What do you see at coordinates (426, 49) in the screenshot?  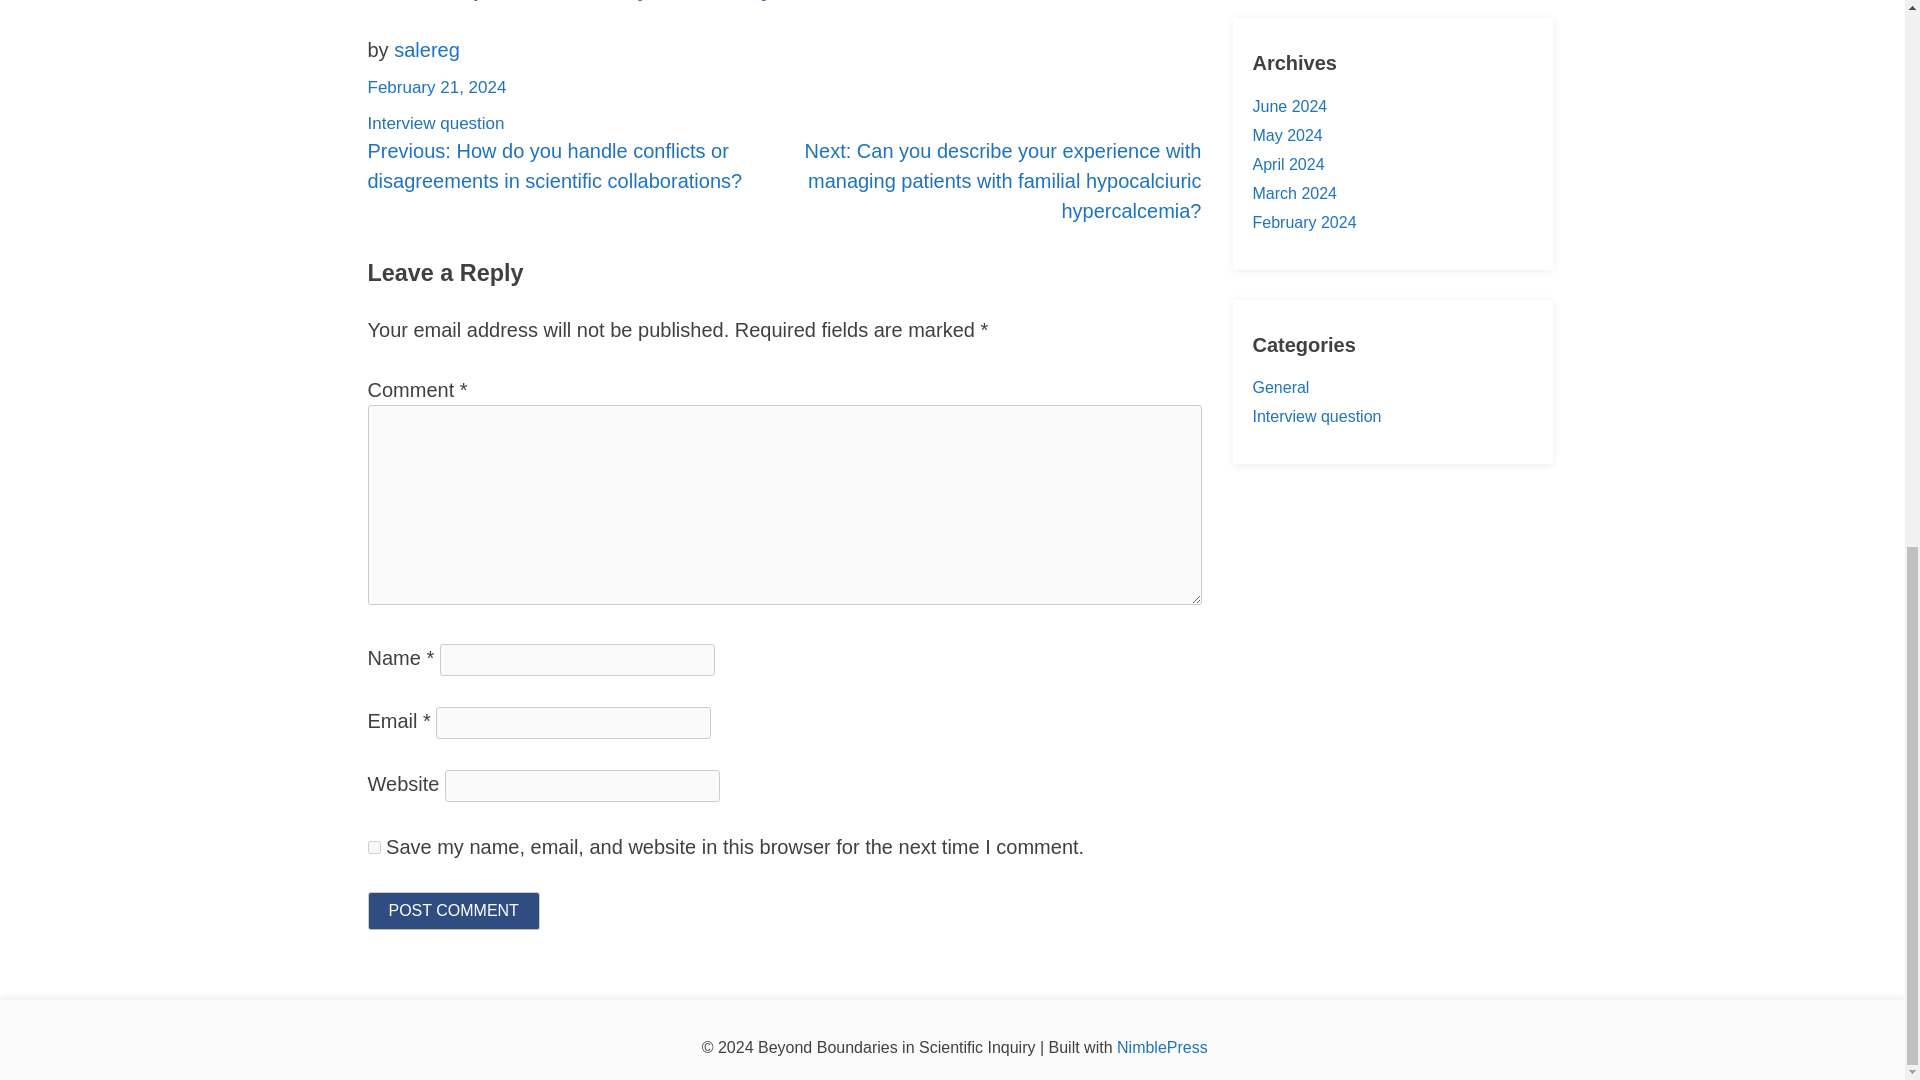 I see `salereg` at bounding box center [426, 49].